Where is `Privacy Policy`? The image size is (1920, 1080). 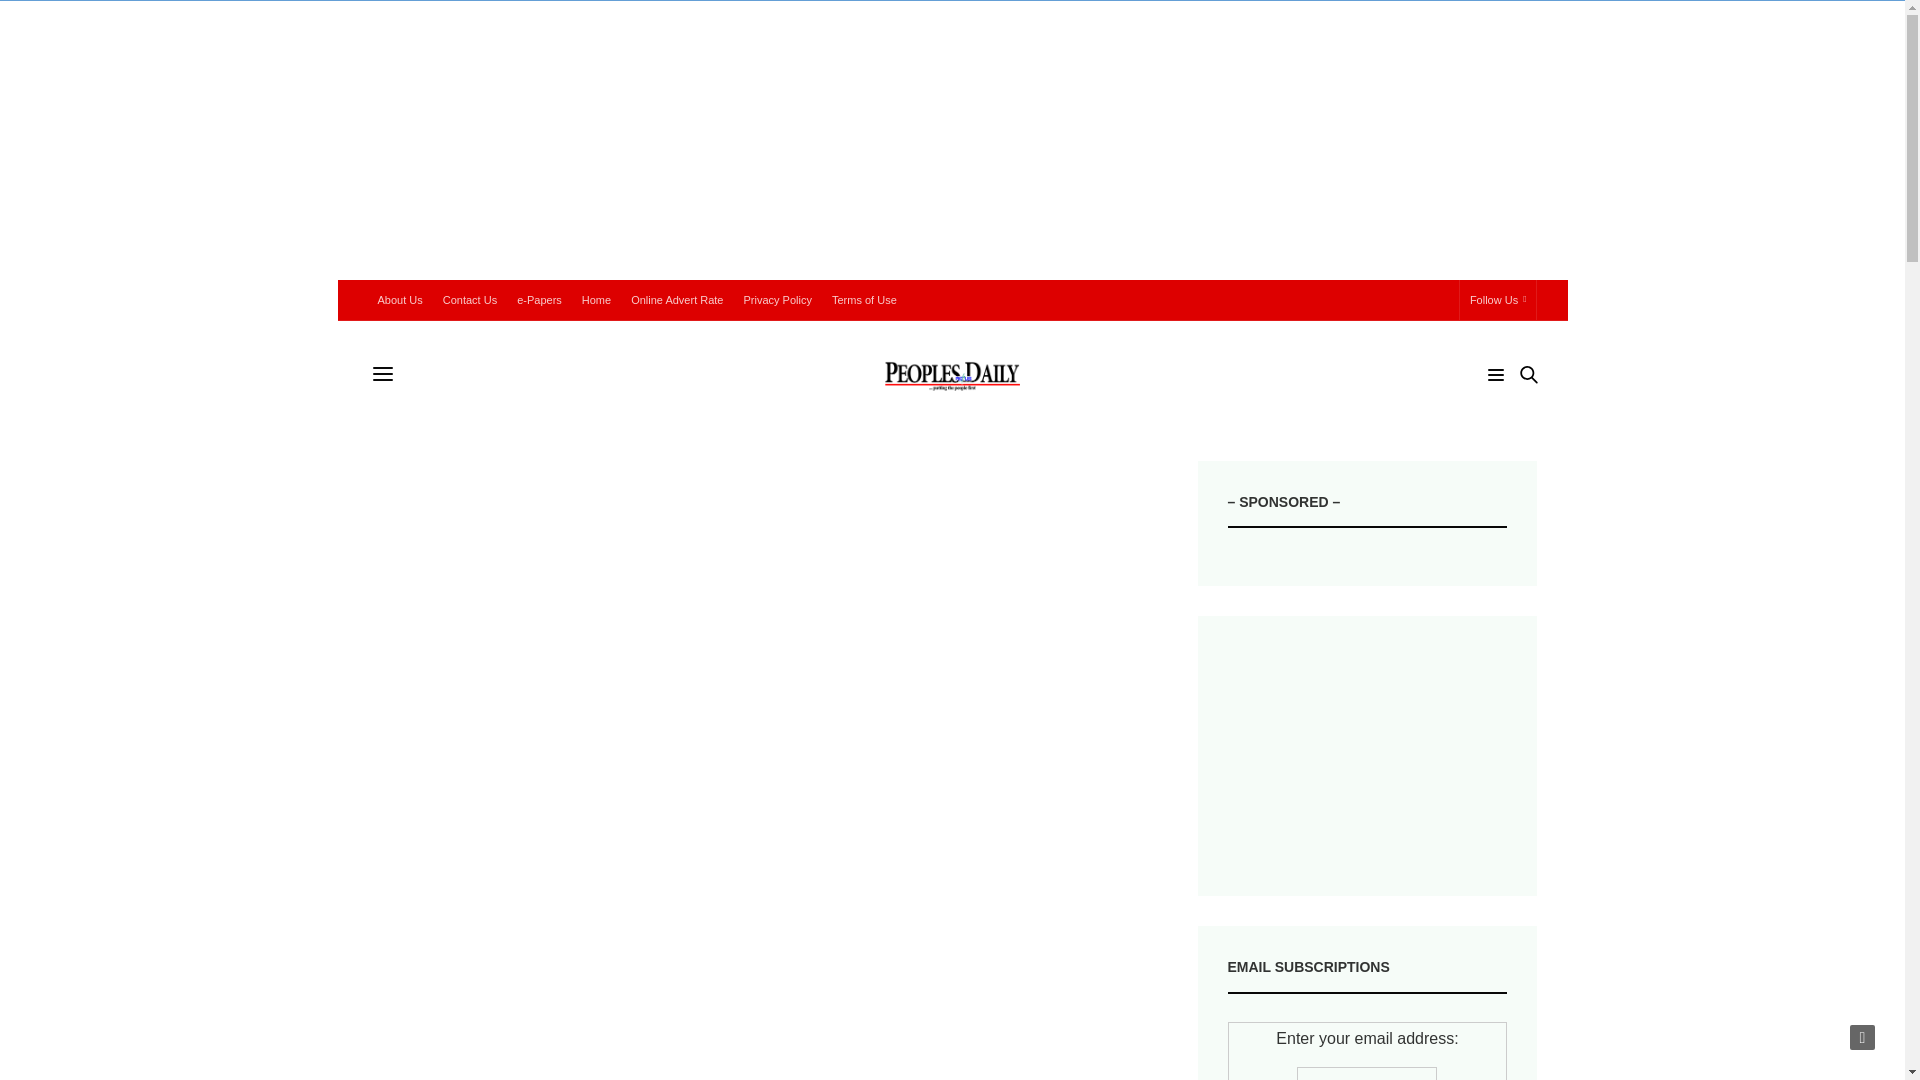
Privacy Policy is located at coordinates (777, 299).